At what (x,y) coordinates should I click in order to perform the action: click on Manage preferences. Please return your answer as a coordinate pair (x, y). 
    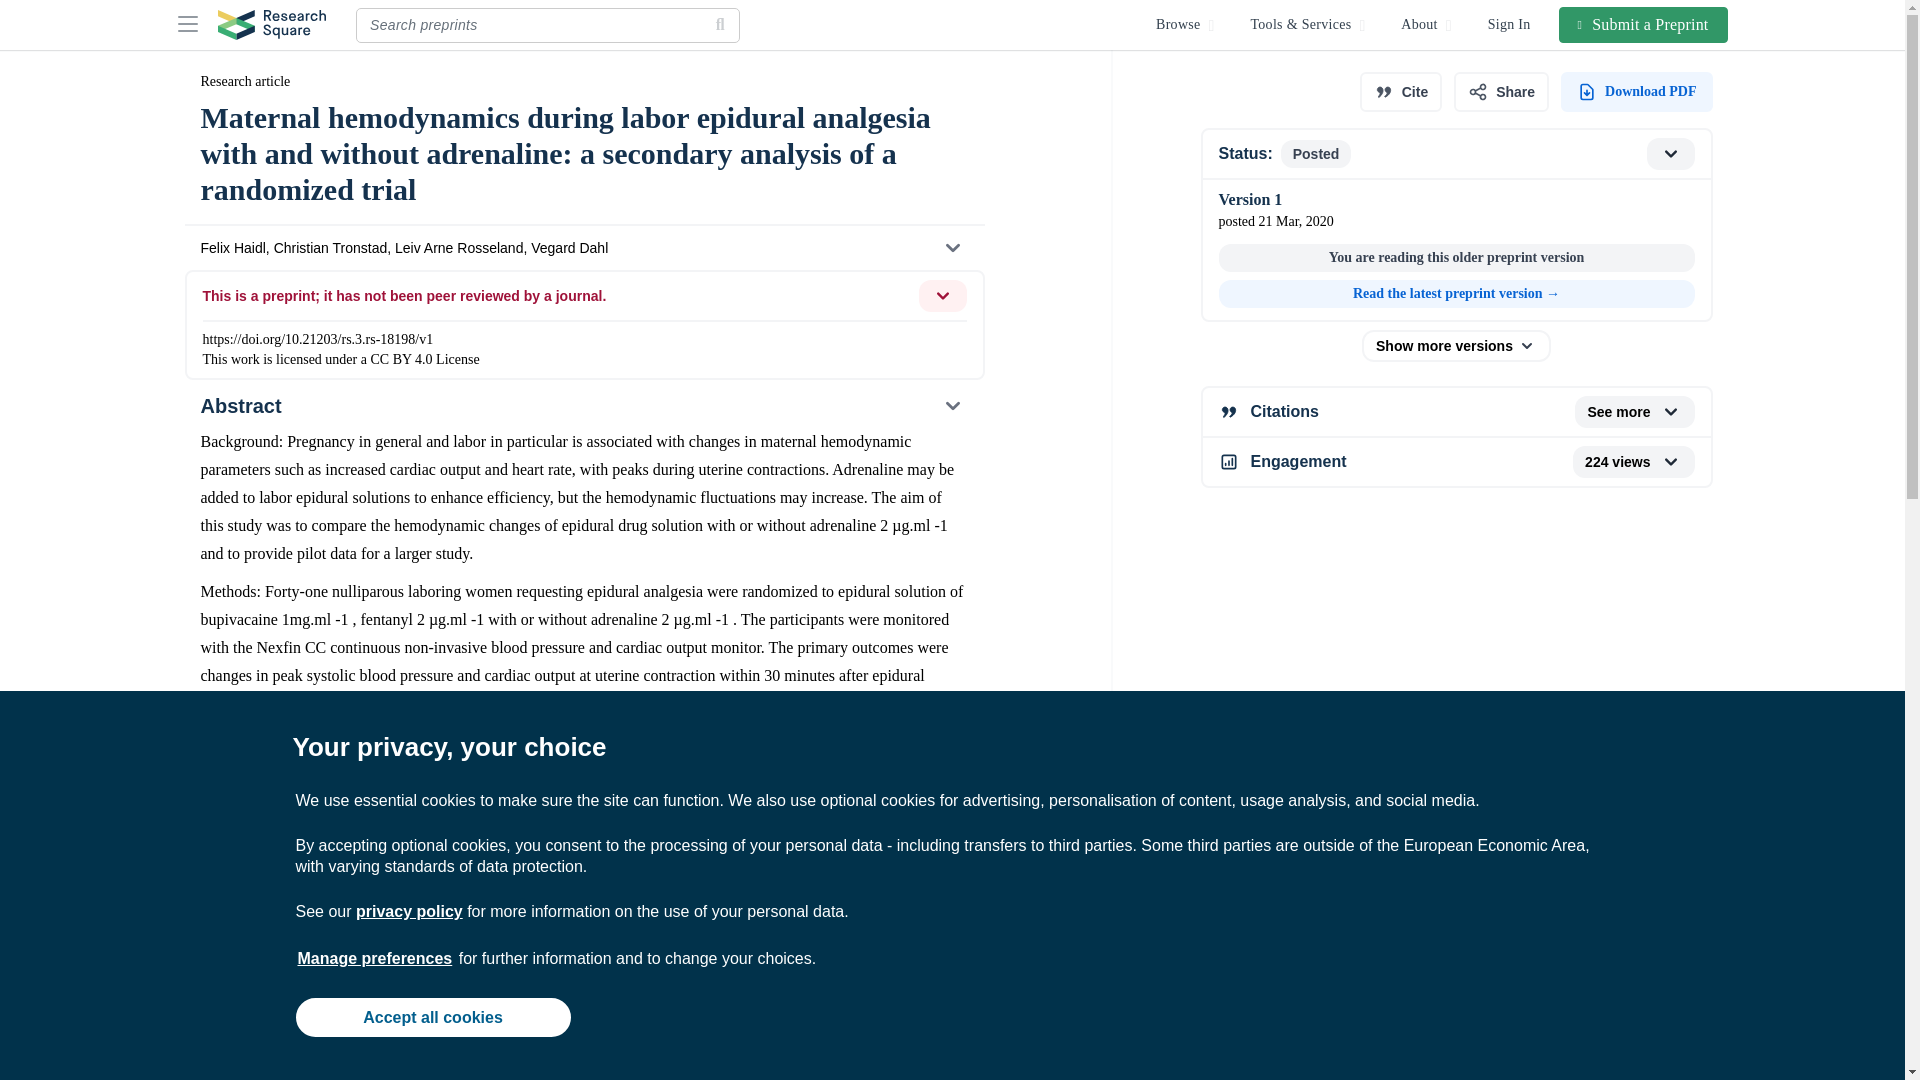
    Looking at the image, I should click on (375, 958).